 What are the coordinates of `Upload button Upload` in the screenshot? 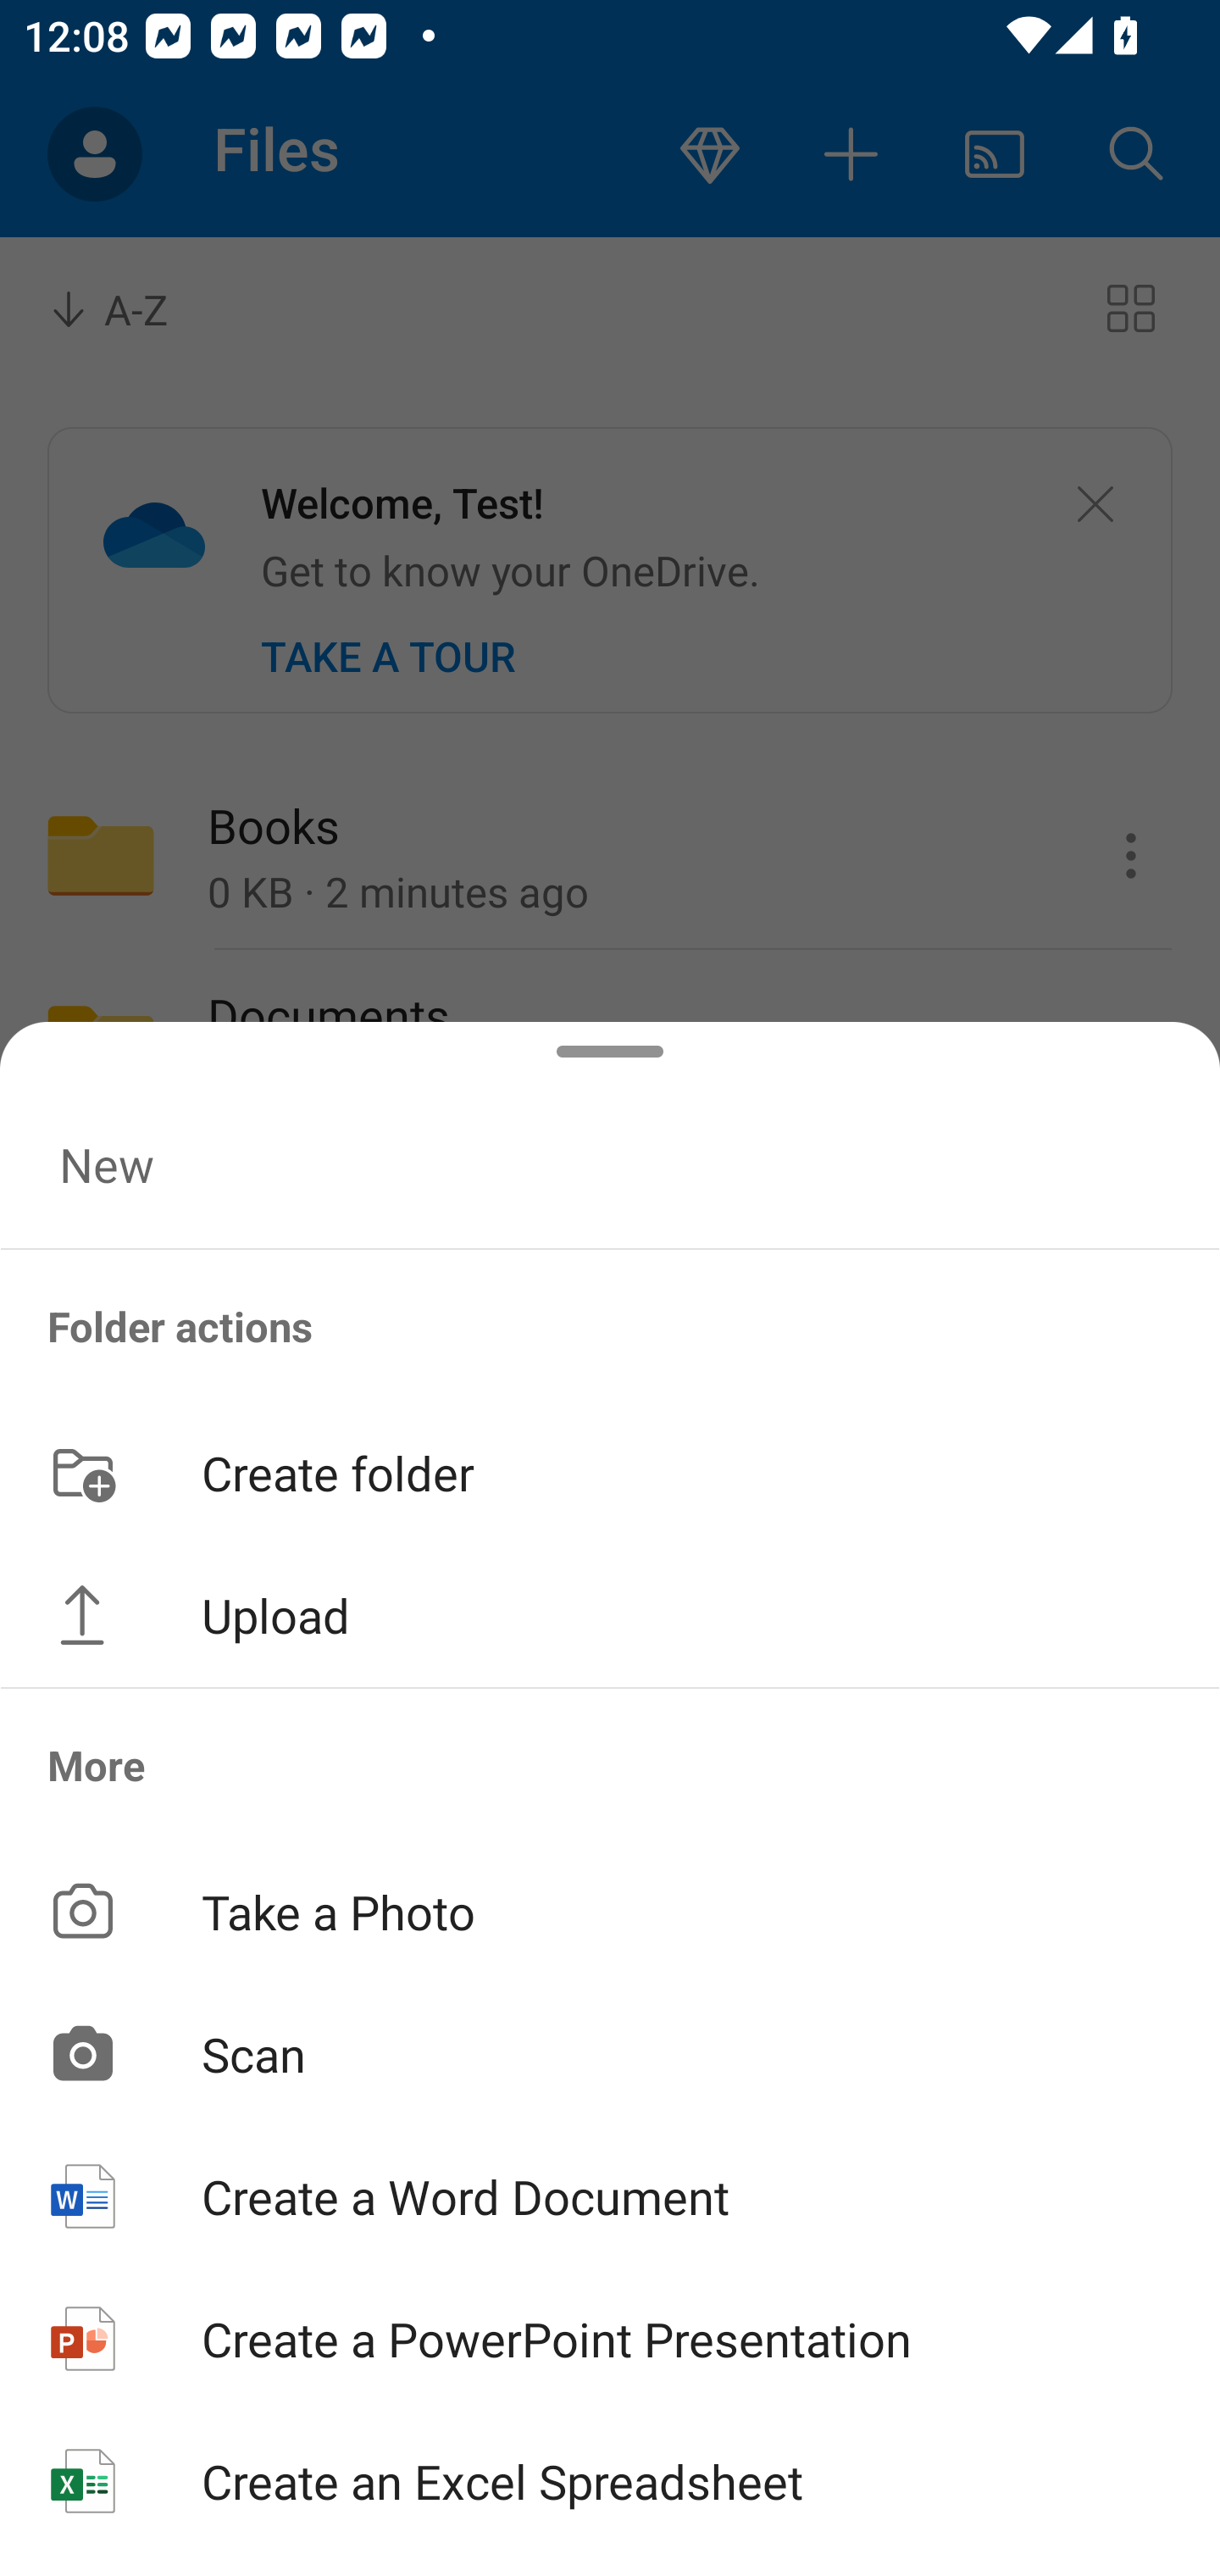 It's located at (610, 1615).